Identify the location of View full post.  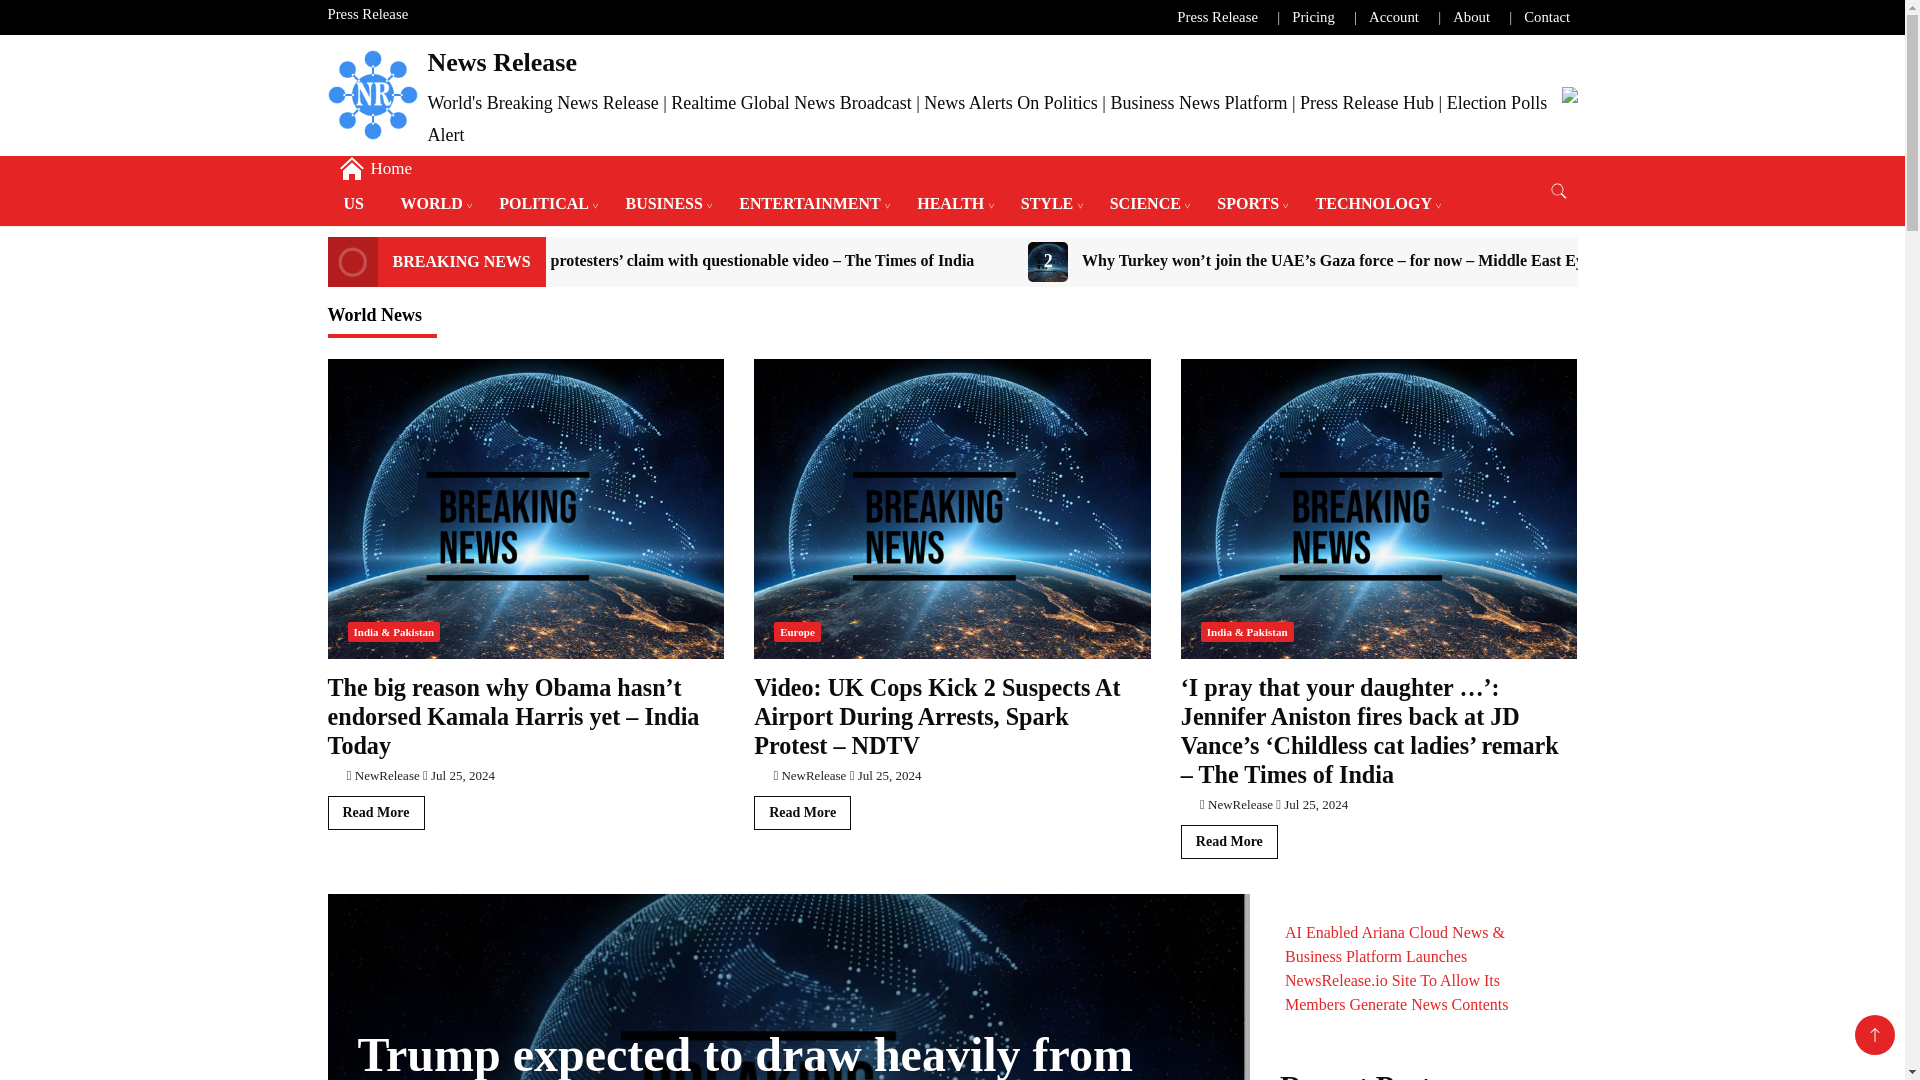
(1396, 968).